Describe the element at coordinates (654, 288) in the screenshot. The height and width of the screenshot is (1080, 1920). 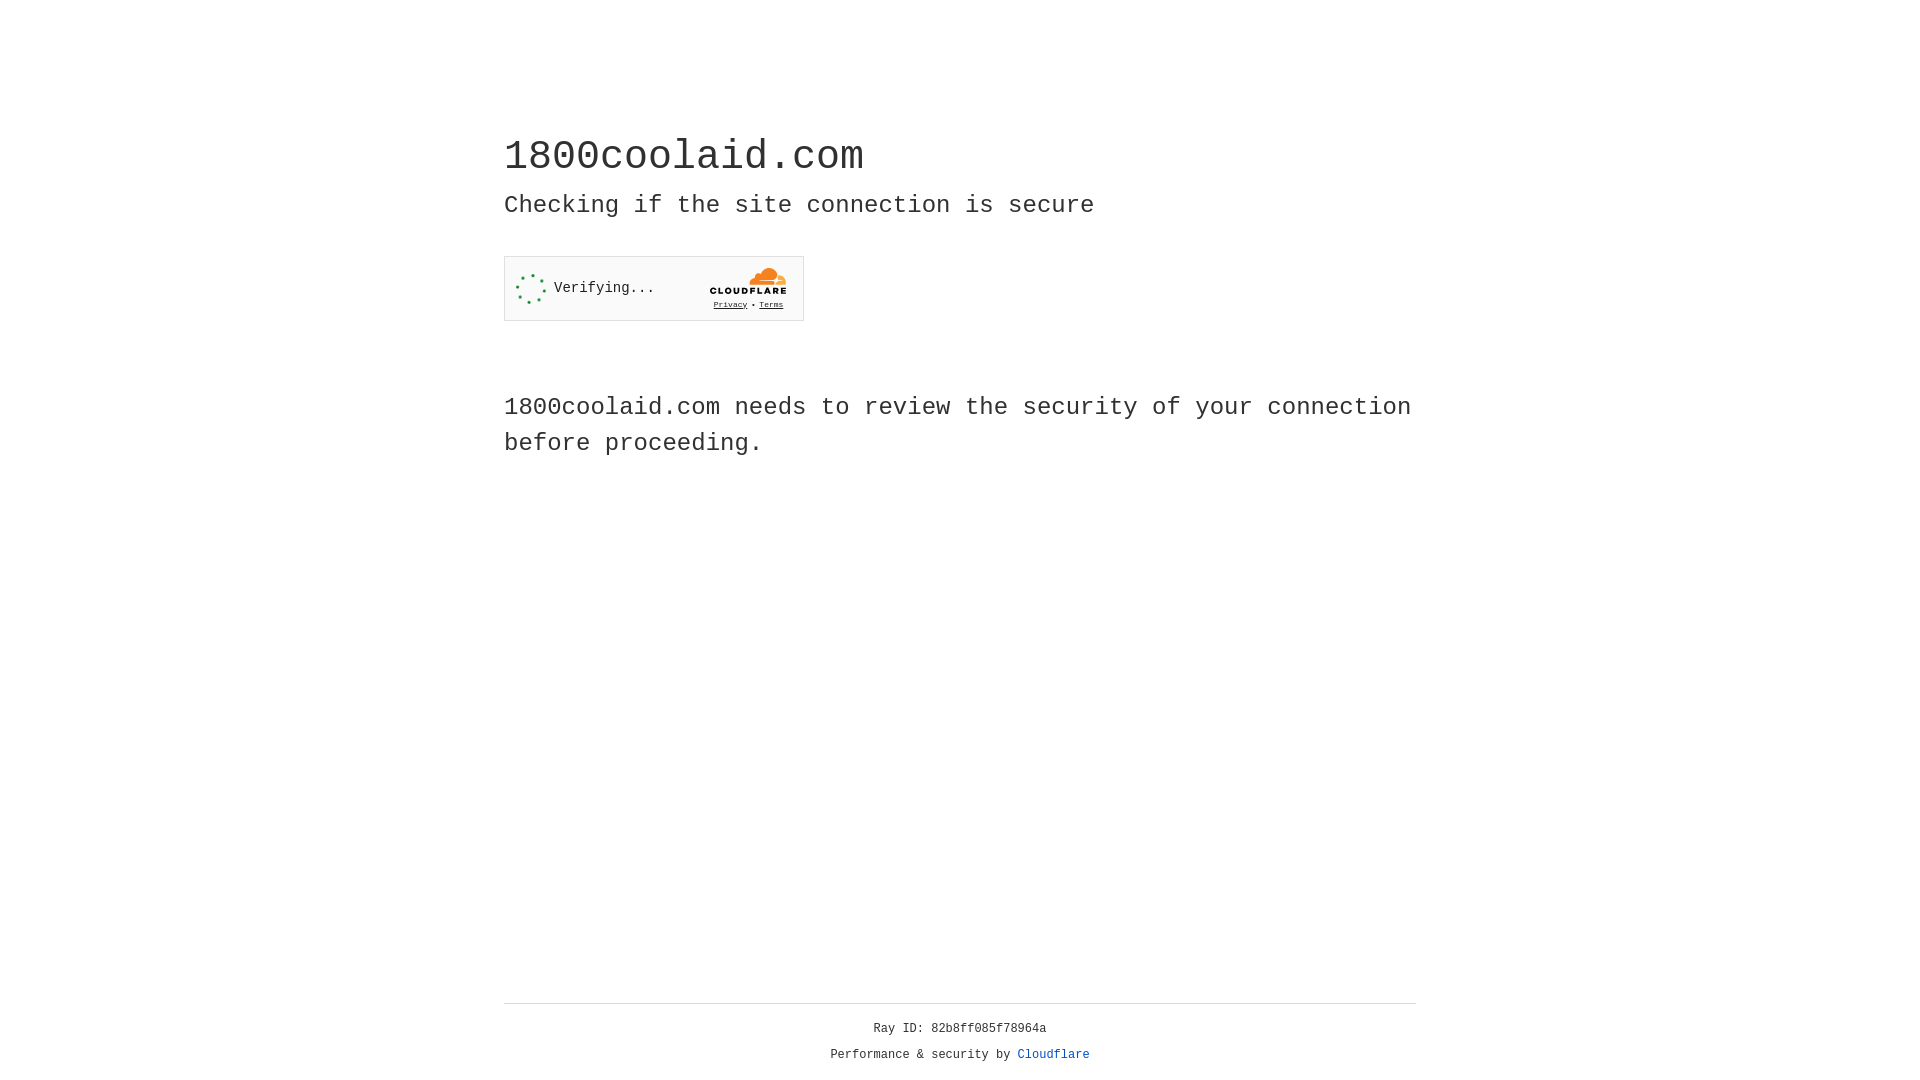
I see `Widget containing a Cloudflare security challenge` at that location.